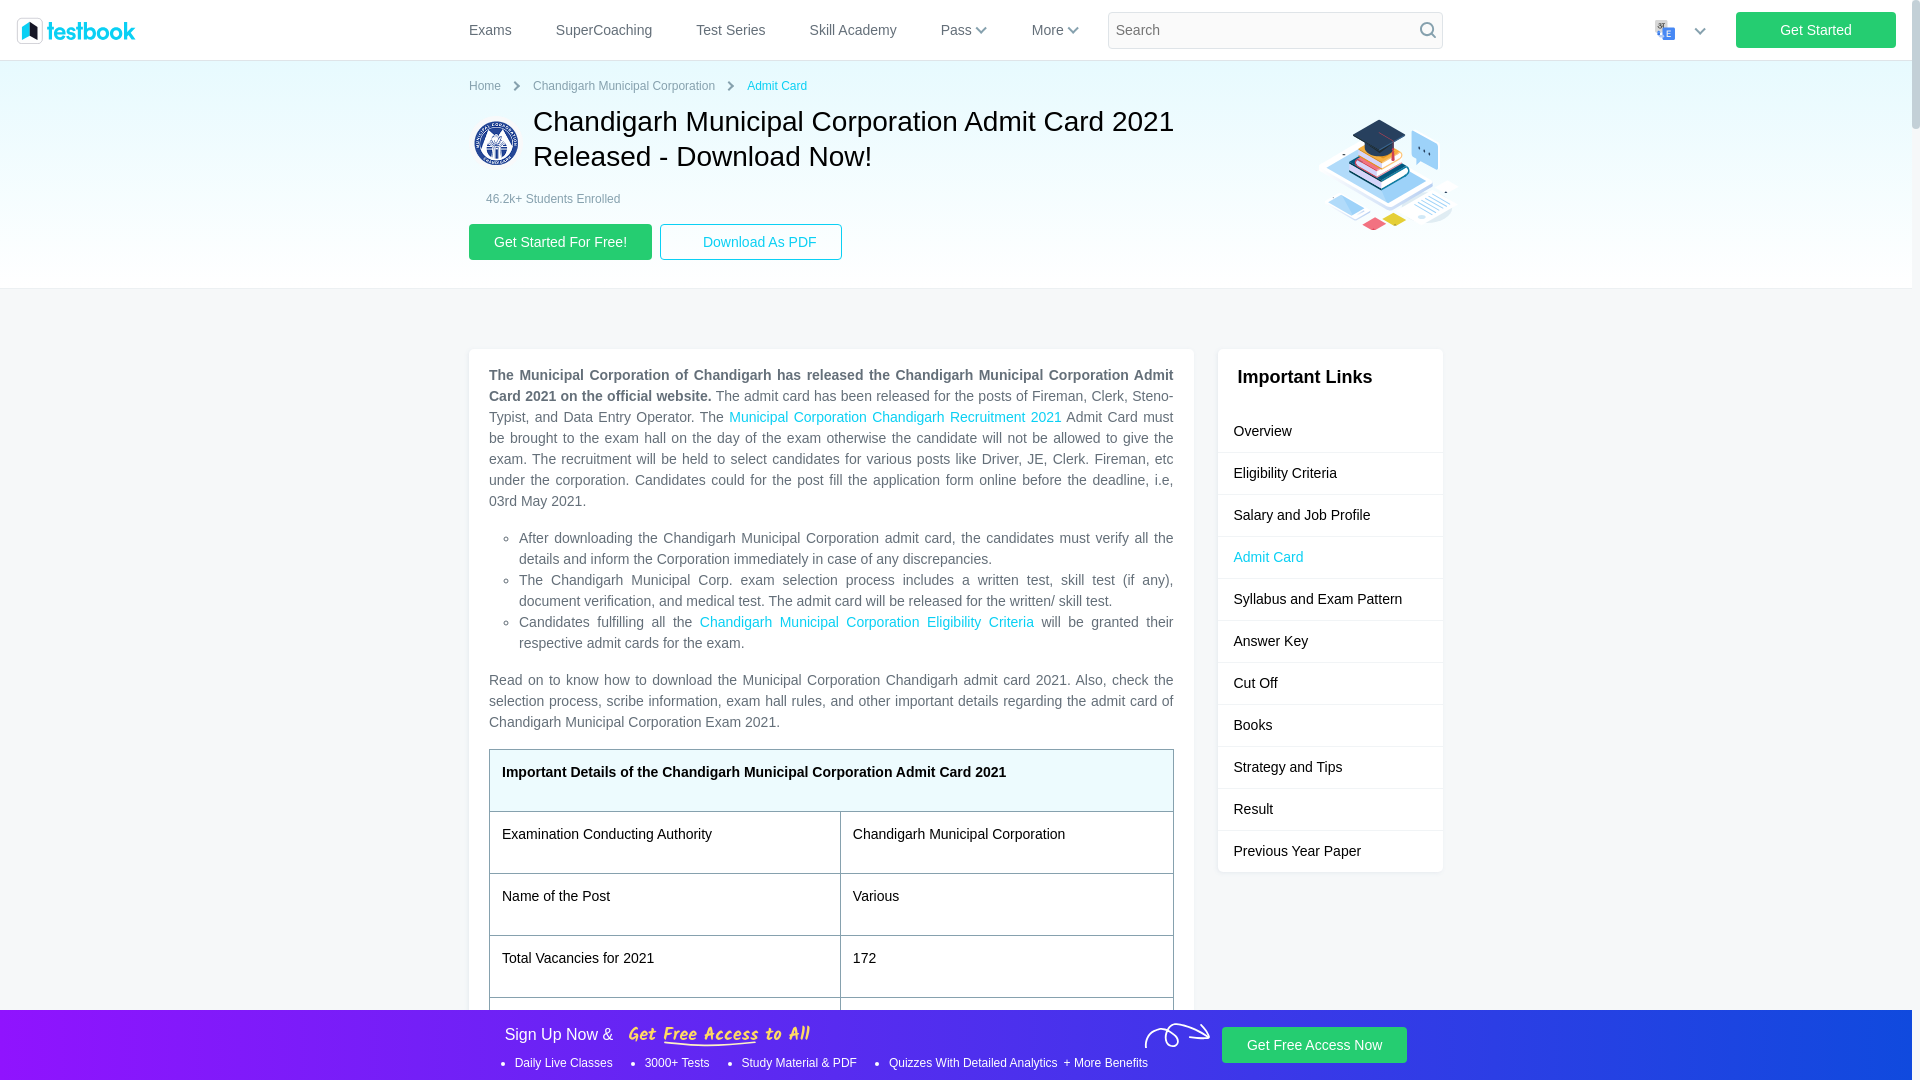  I want to click on Test Series, so click(730, 30).